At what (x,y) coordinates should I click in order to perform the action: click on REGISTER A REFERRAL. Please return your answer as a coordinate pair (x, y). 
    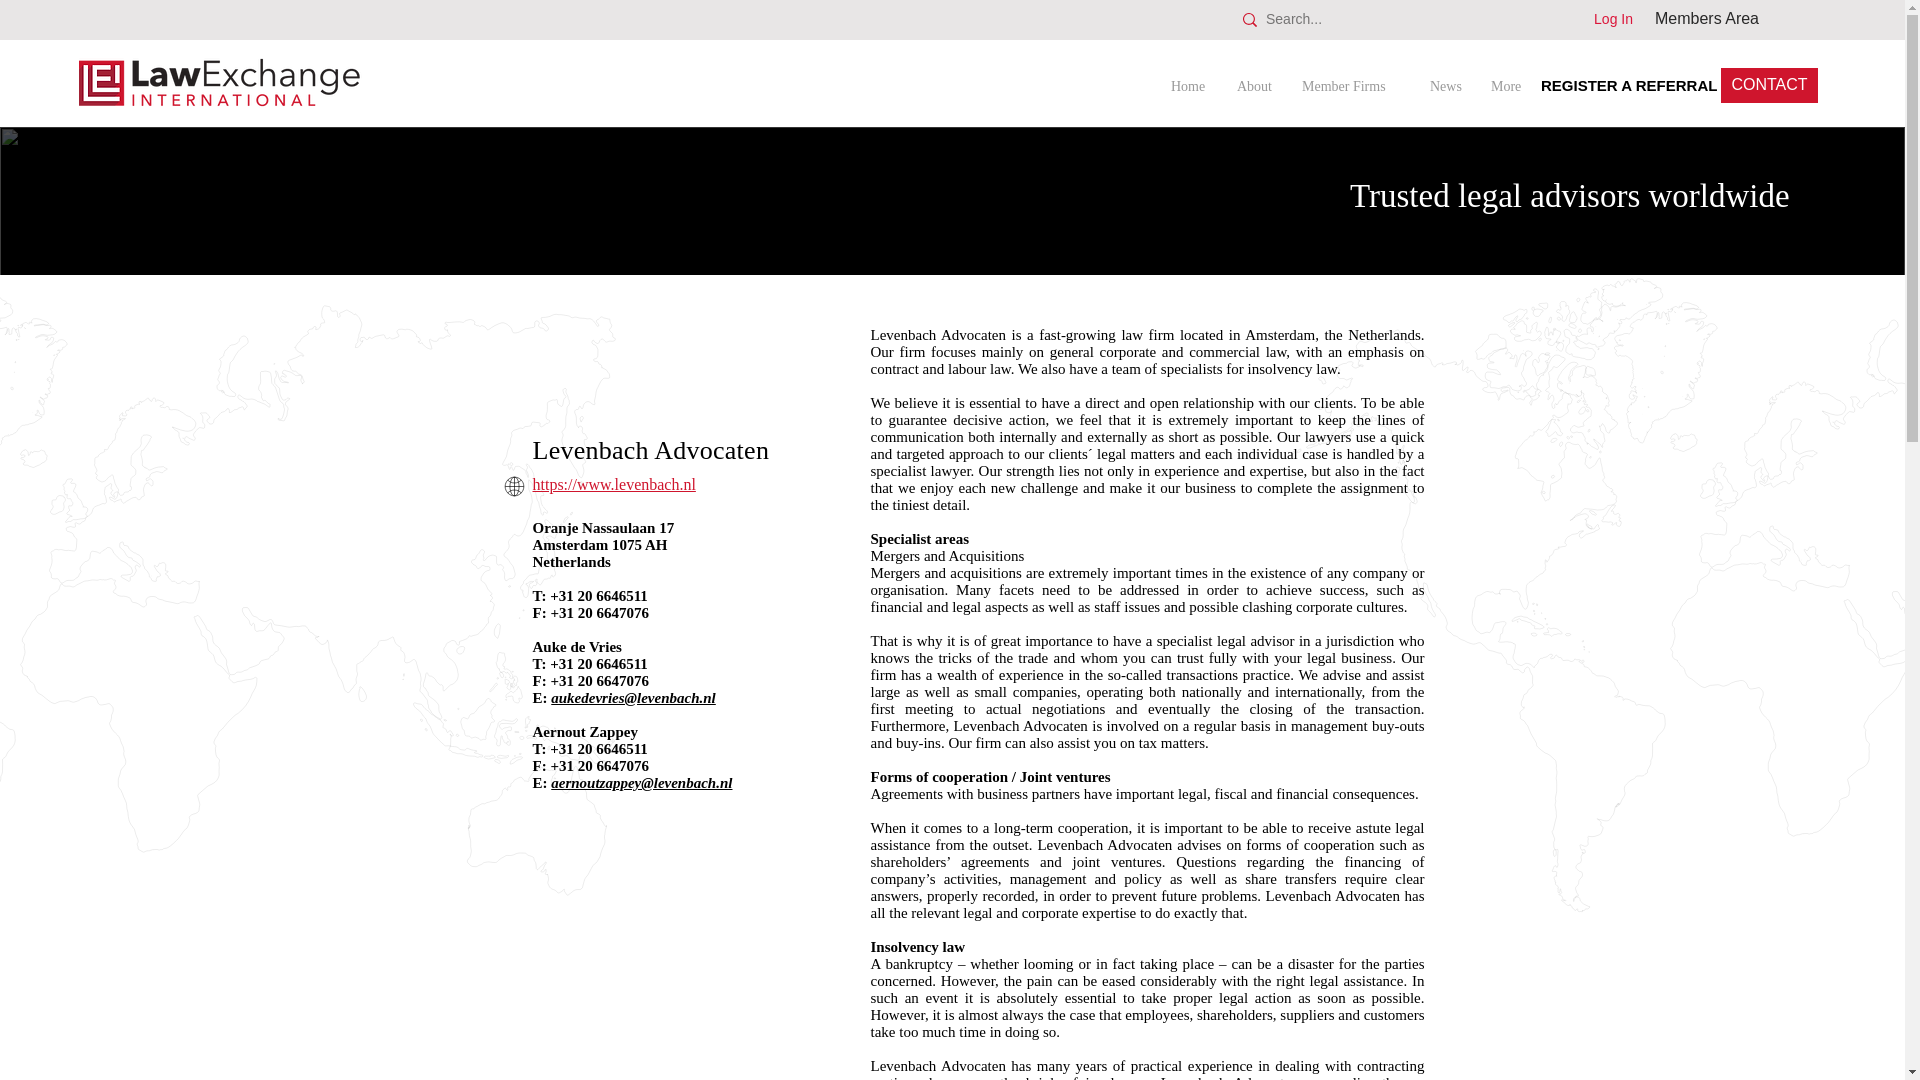
    Looking at the image, I should click on (1628, 85).